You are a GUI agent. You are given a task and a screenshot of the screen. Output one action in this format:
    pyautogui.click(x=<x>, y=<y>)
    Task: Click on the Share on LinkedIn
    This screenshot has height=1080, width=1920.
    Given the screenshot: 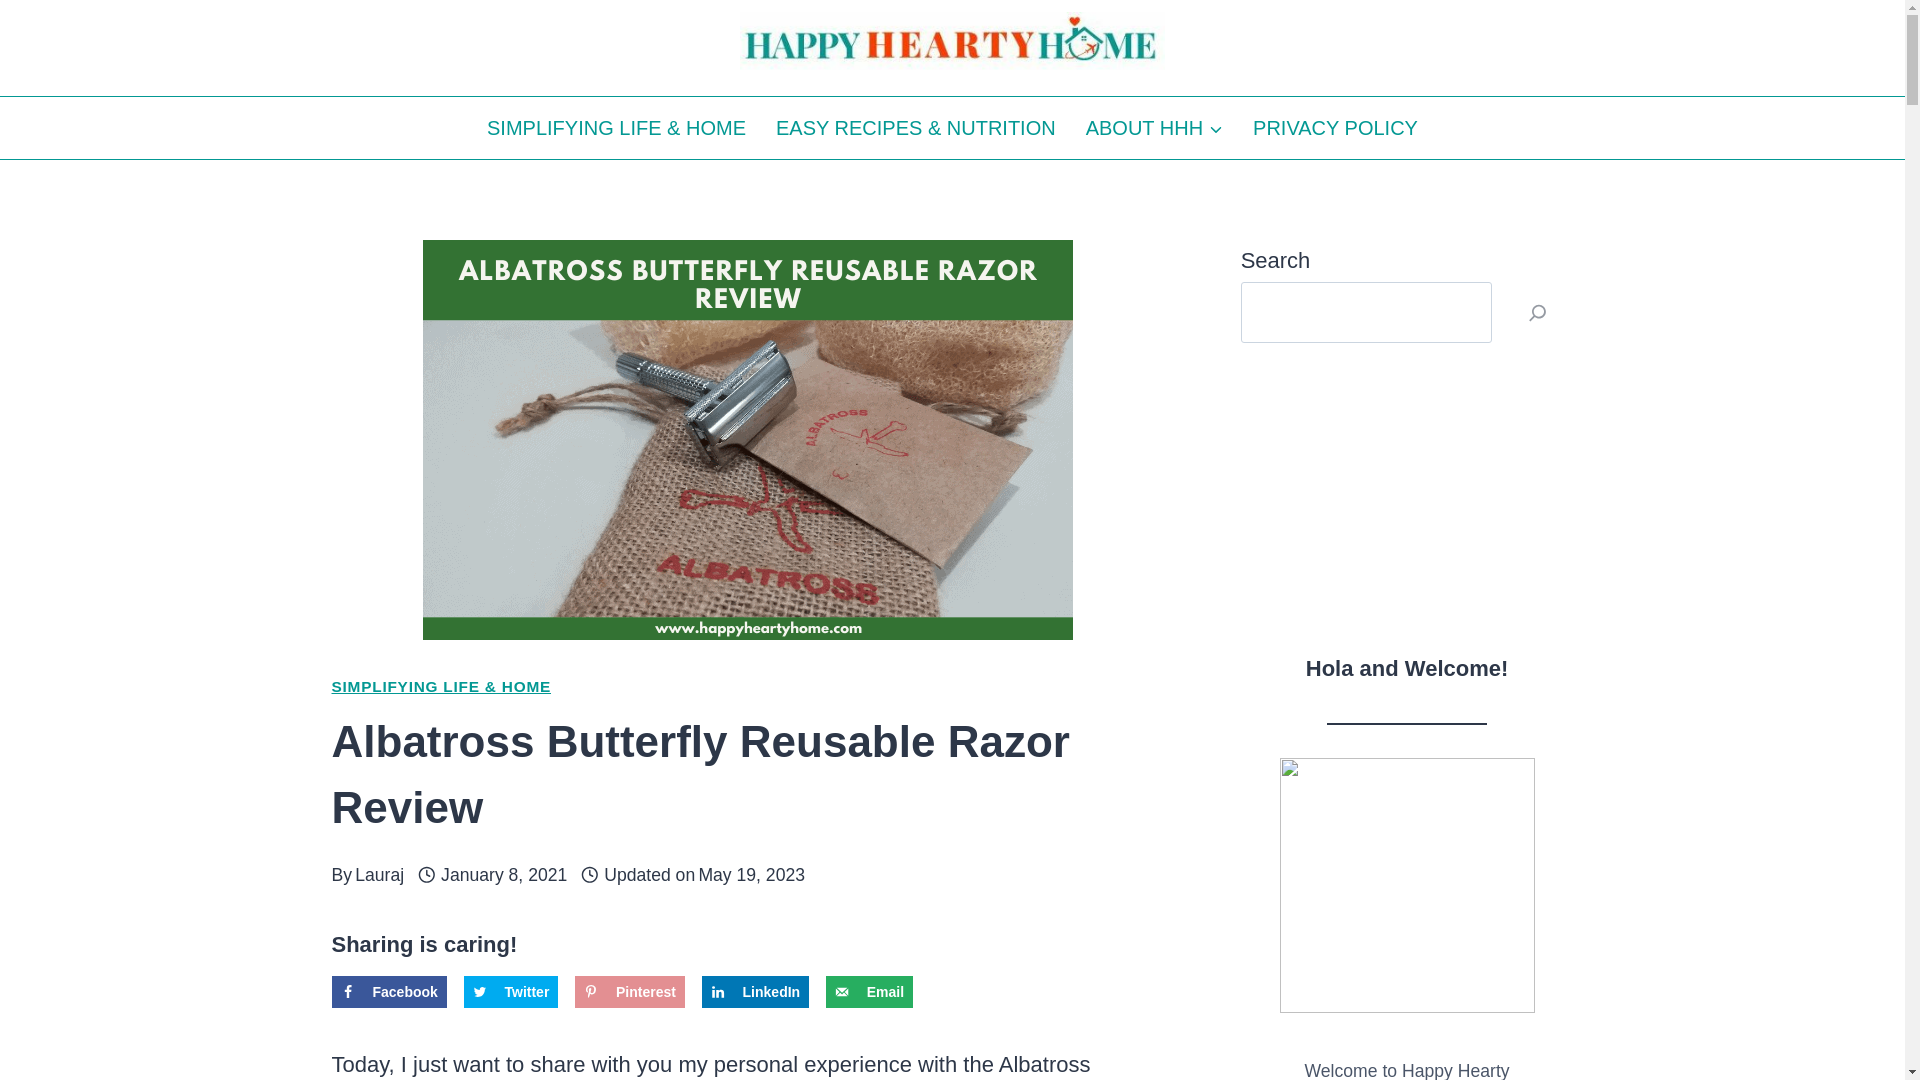 What is the action you would take?
    pyautogui.click(x=756, y=992)
    